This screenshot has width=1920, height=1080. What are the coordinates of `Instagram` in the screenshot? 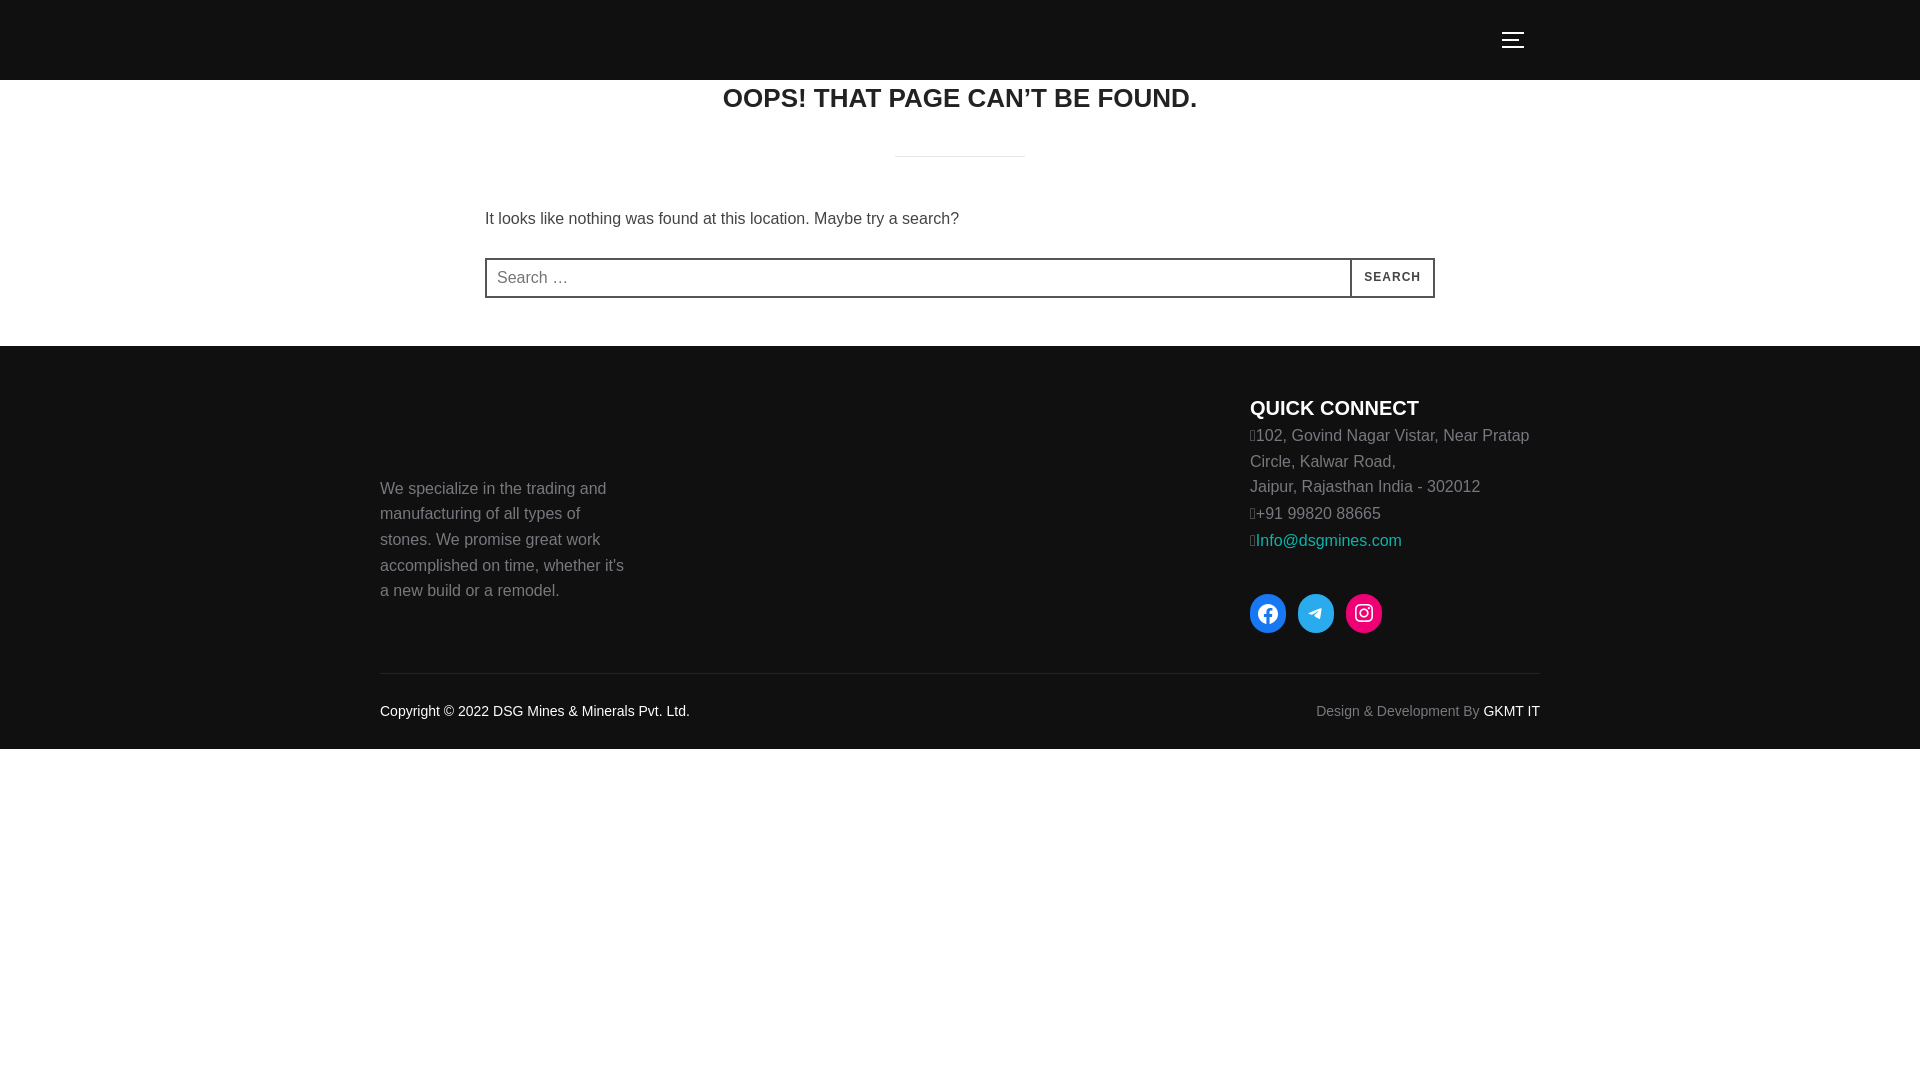 It's located at (1364, 612).